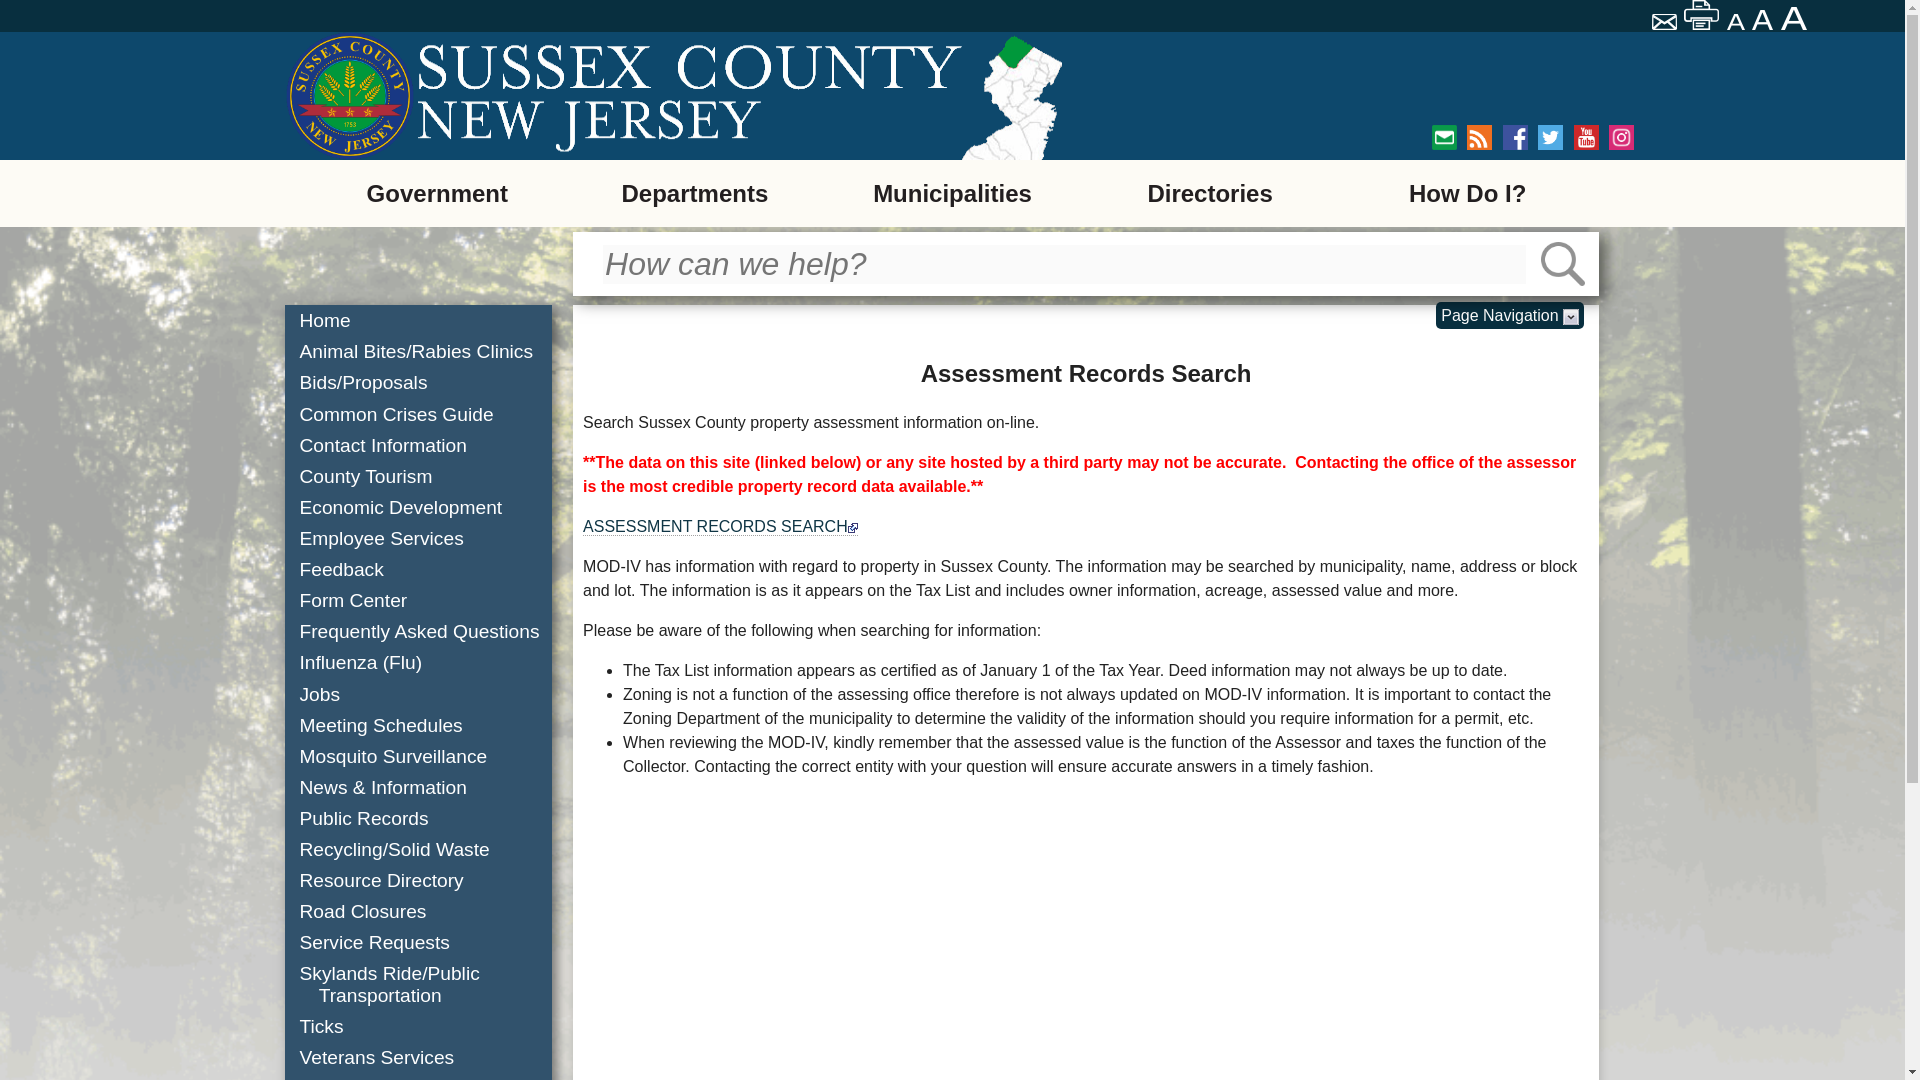  Describe the element at coordinates (436, 192) in the screenshot. I see `Government` at that location.